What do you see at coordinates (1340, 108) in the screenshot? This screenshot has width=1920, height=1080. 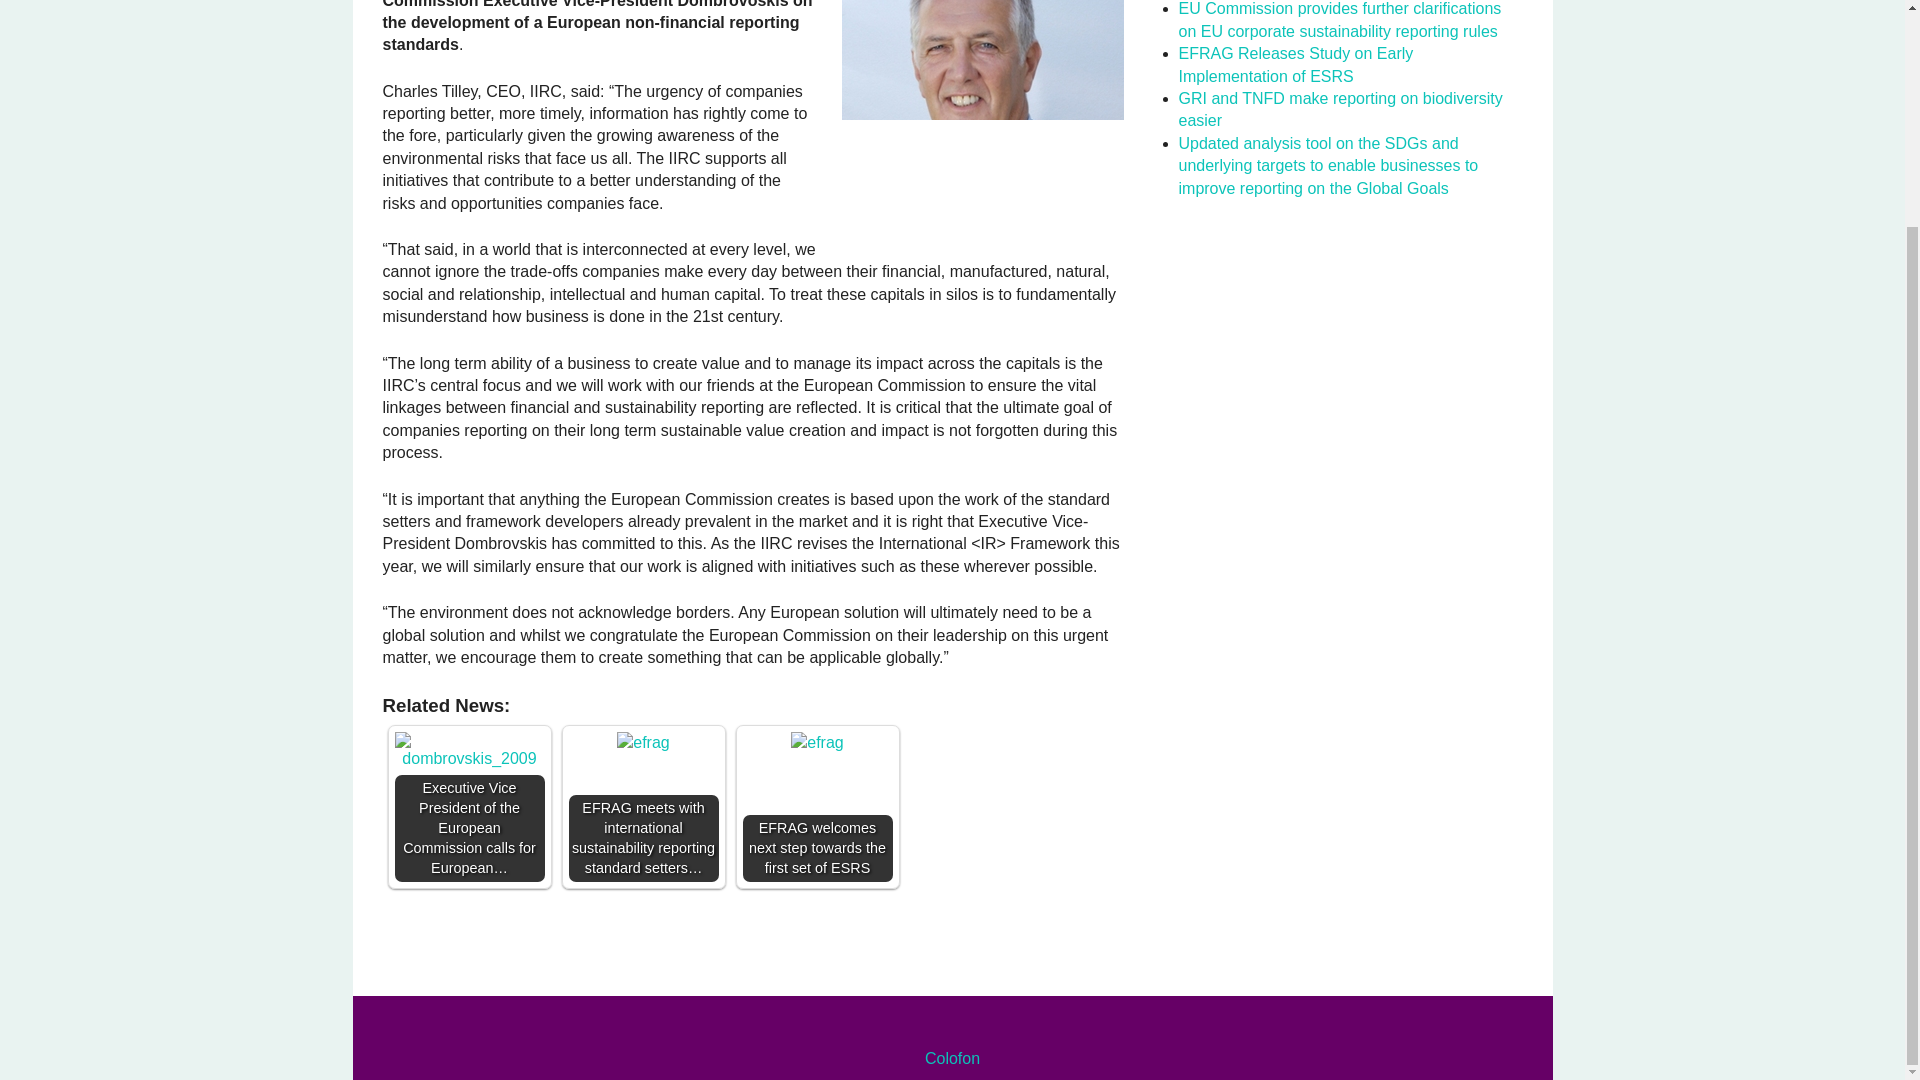 I see `GRI and TNFD make reporting on biodiversity easier` at bounding box center [1340, 108].